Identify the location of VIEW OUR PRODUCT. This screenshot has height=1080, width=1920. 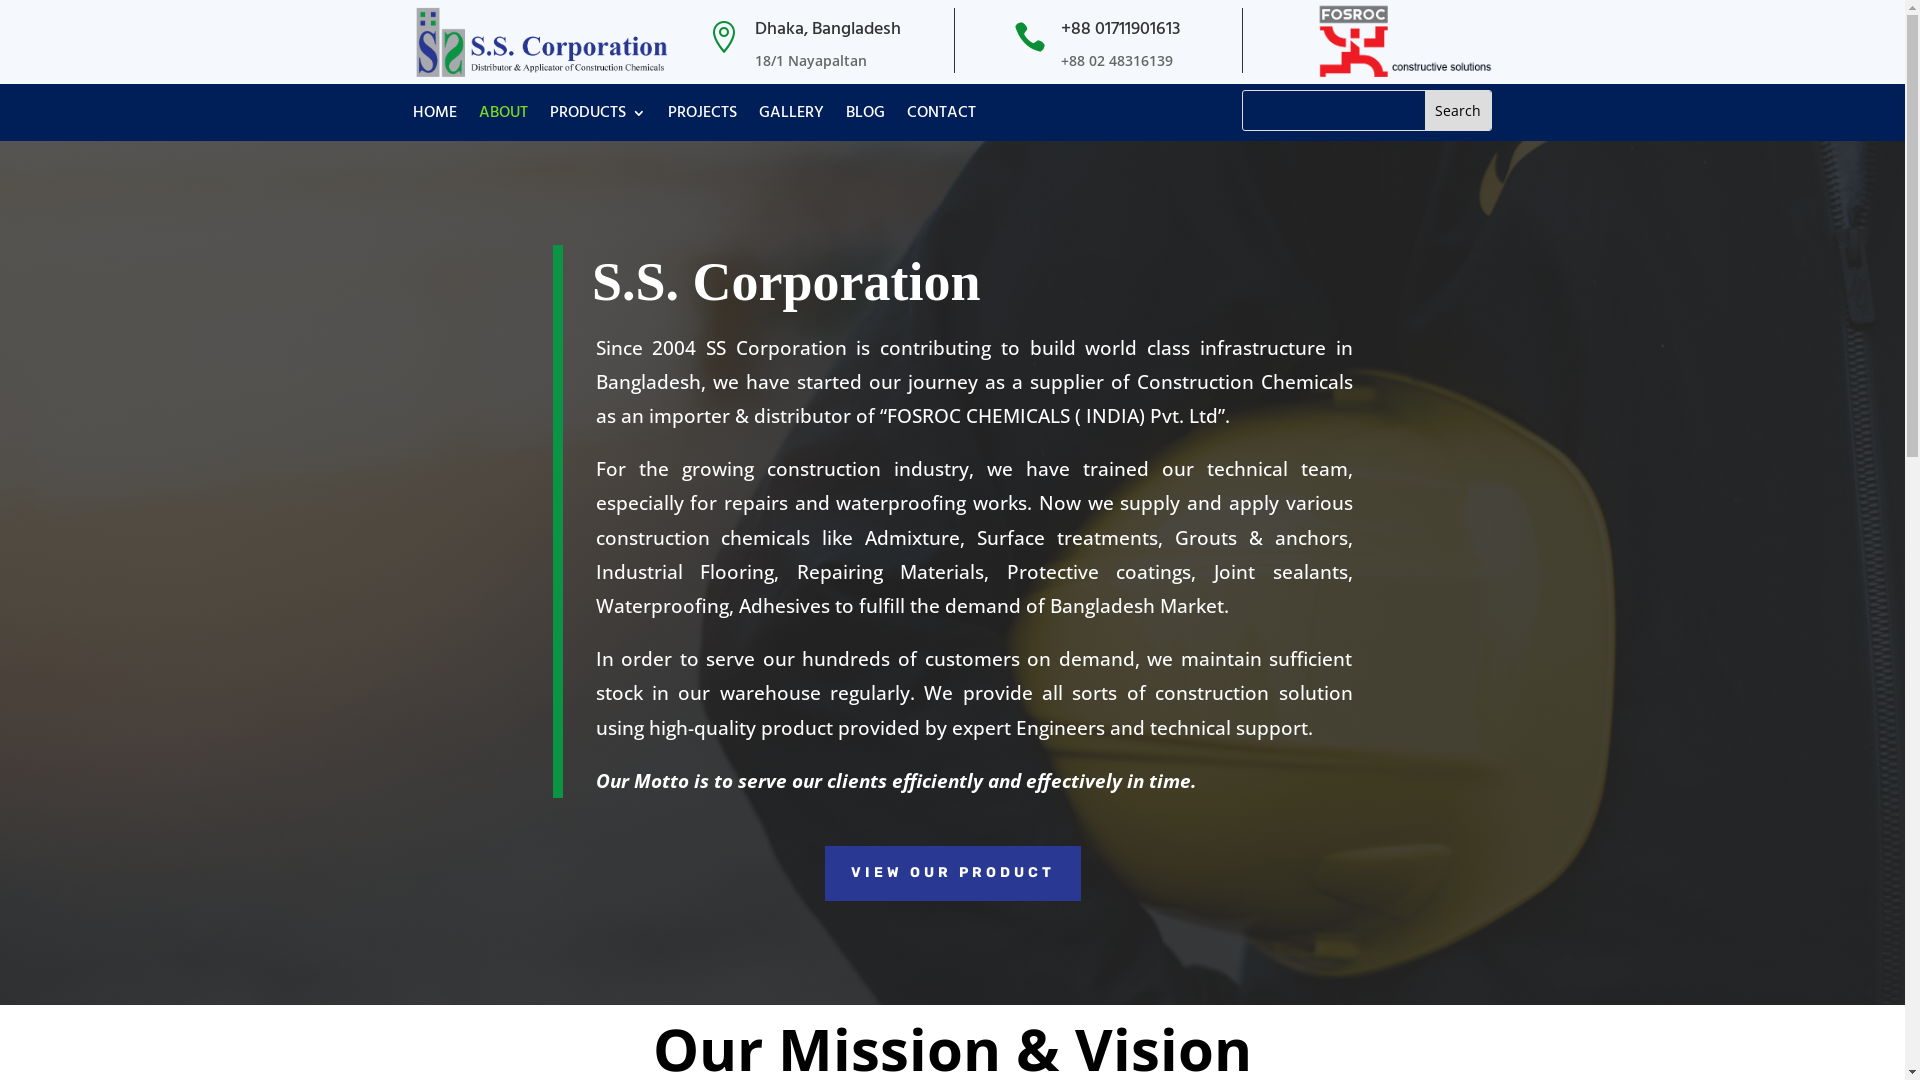
(952, 874).